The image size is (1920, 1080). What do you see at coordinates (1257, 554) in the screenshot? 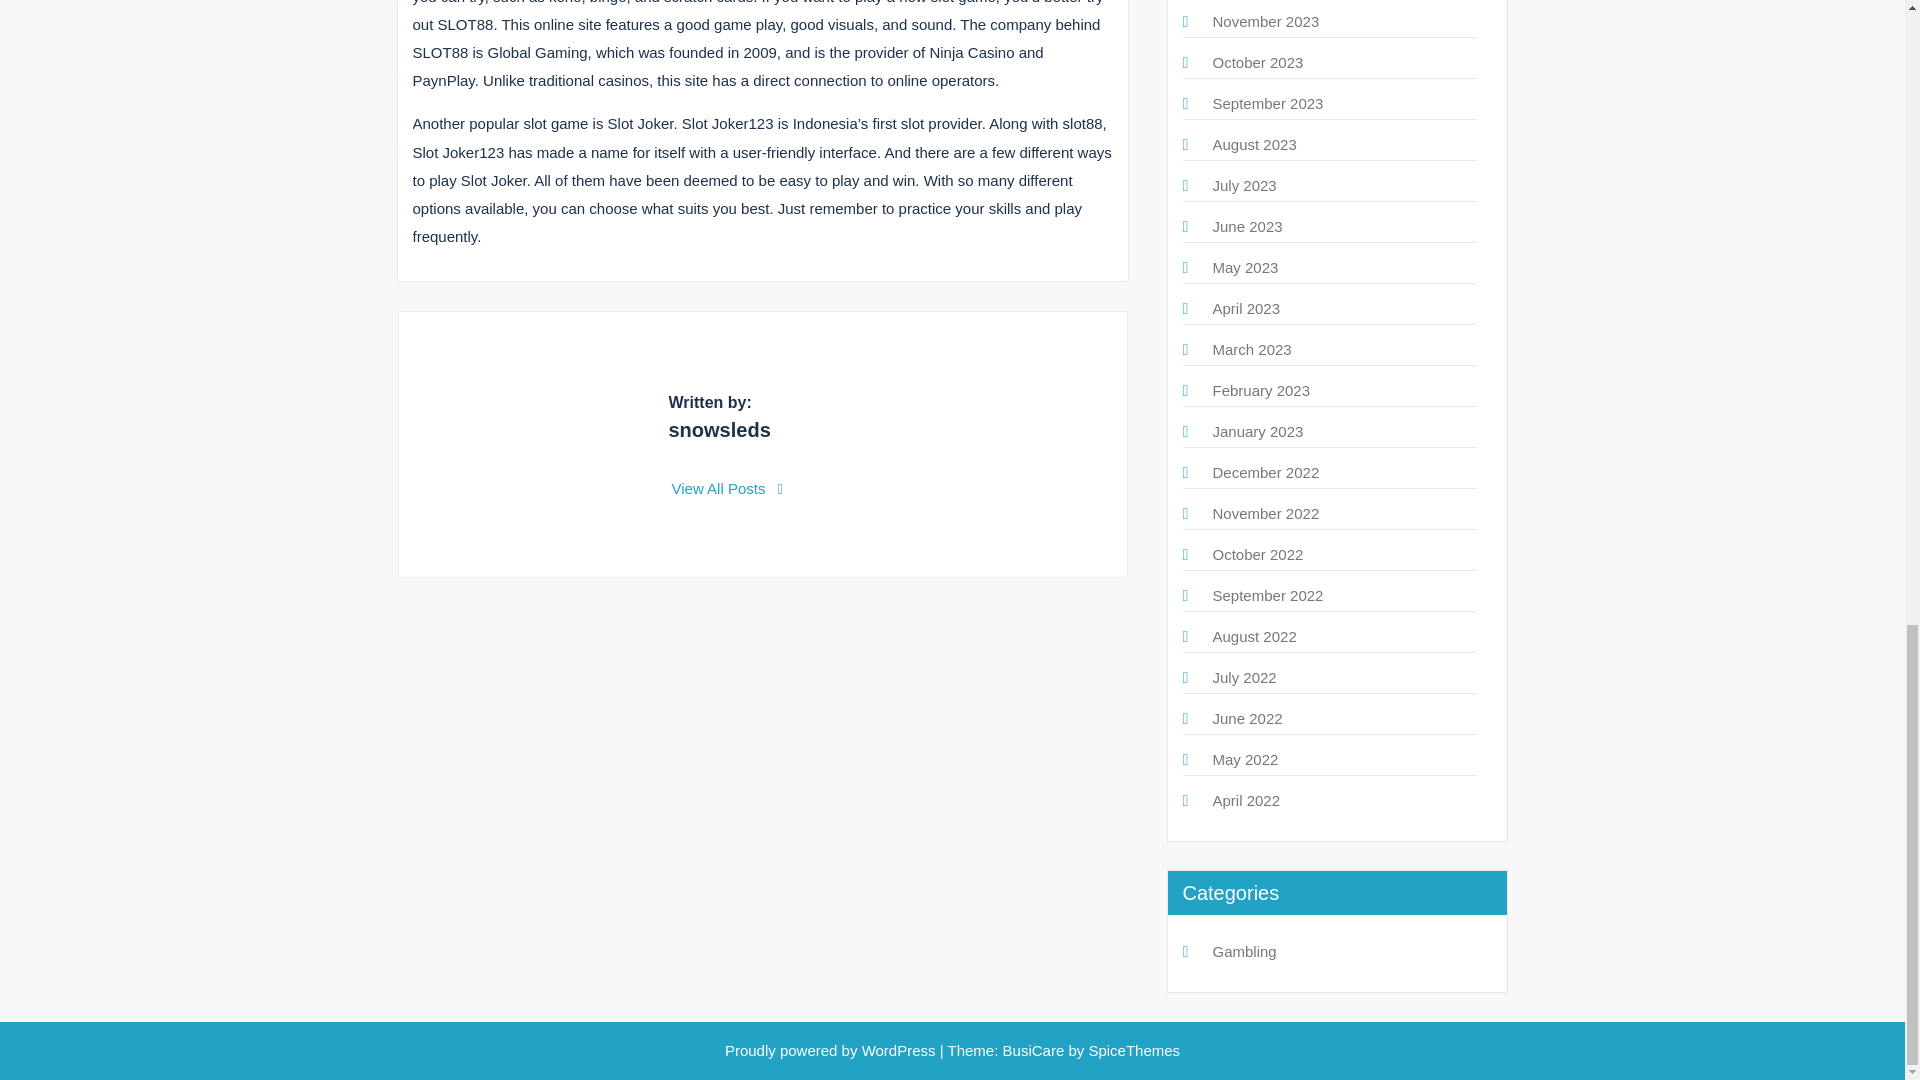
I see `October 2022` at bounding box center [1257, 554].